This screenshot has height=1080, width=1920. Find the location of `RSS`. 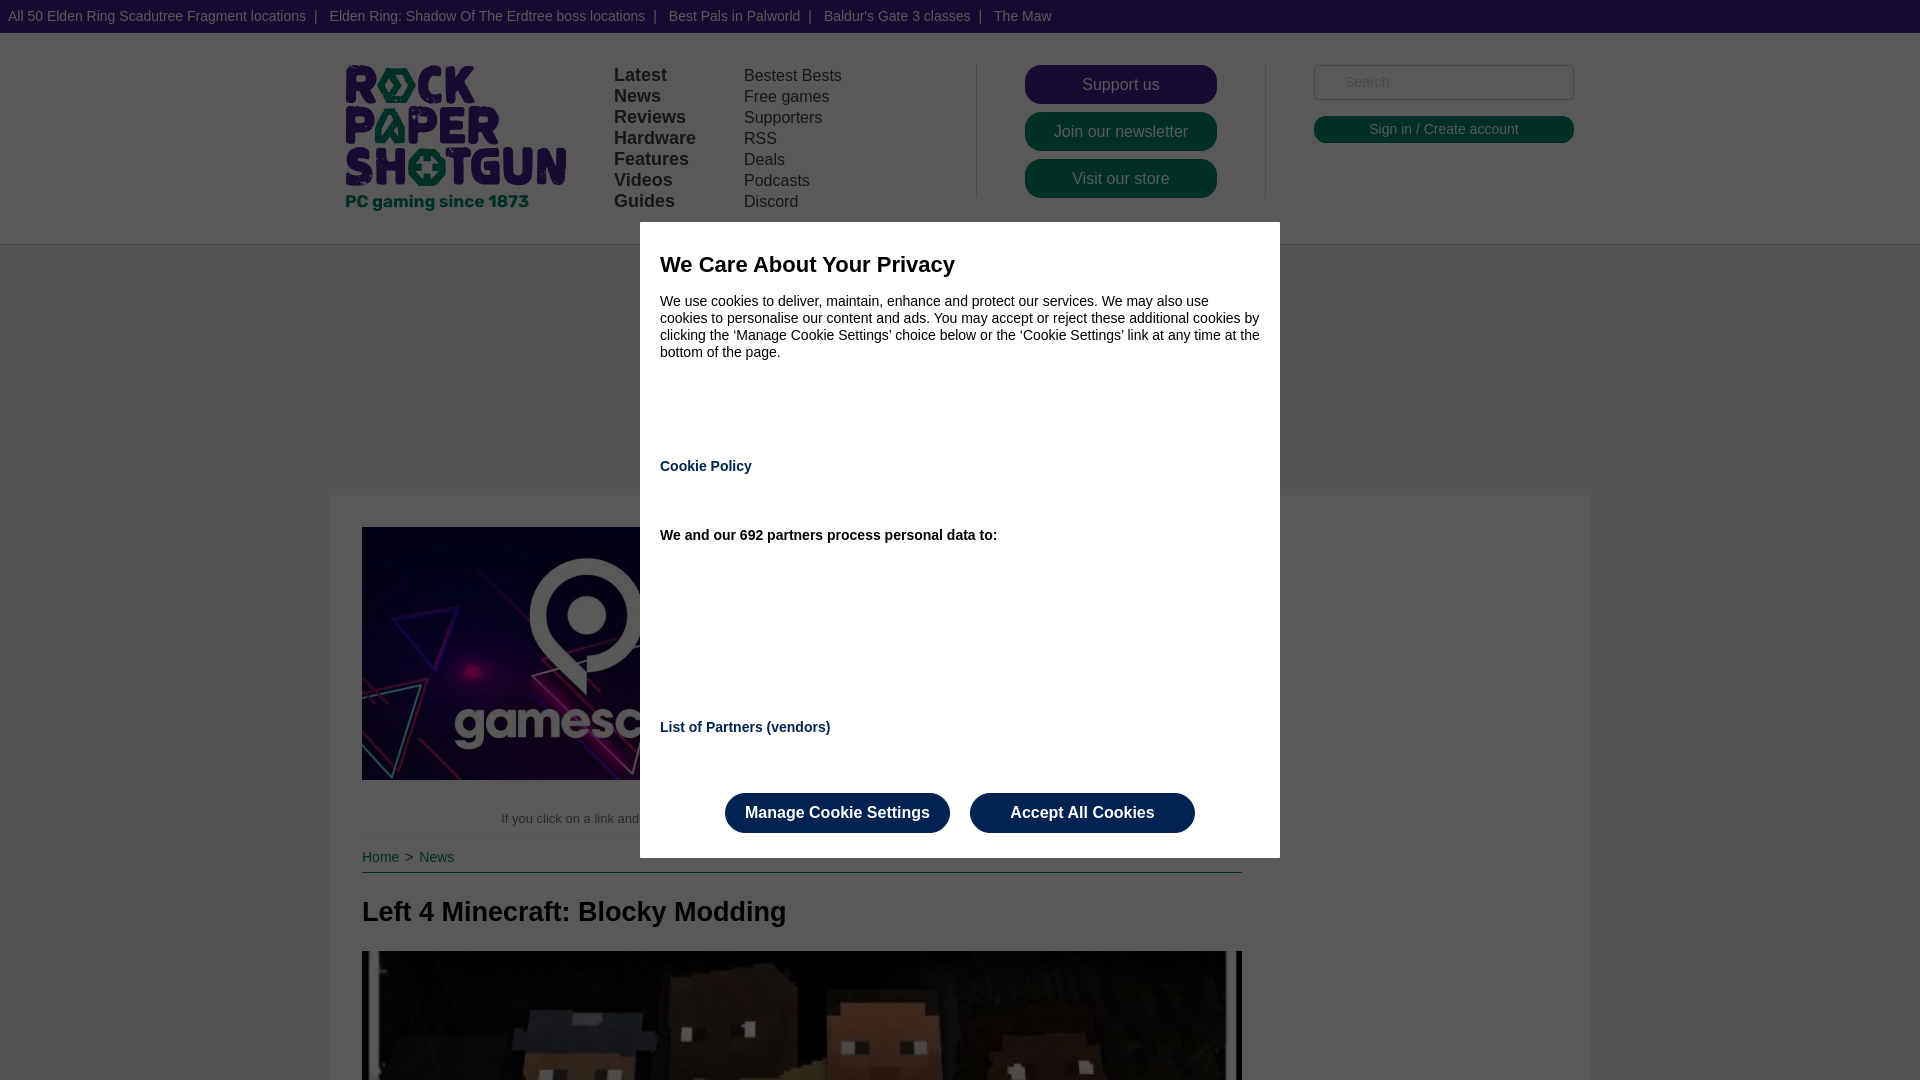

RSS is located at coordinates (760, 138).